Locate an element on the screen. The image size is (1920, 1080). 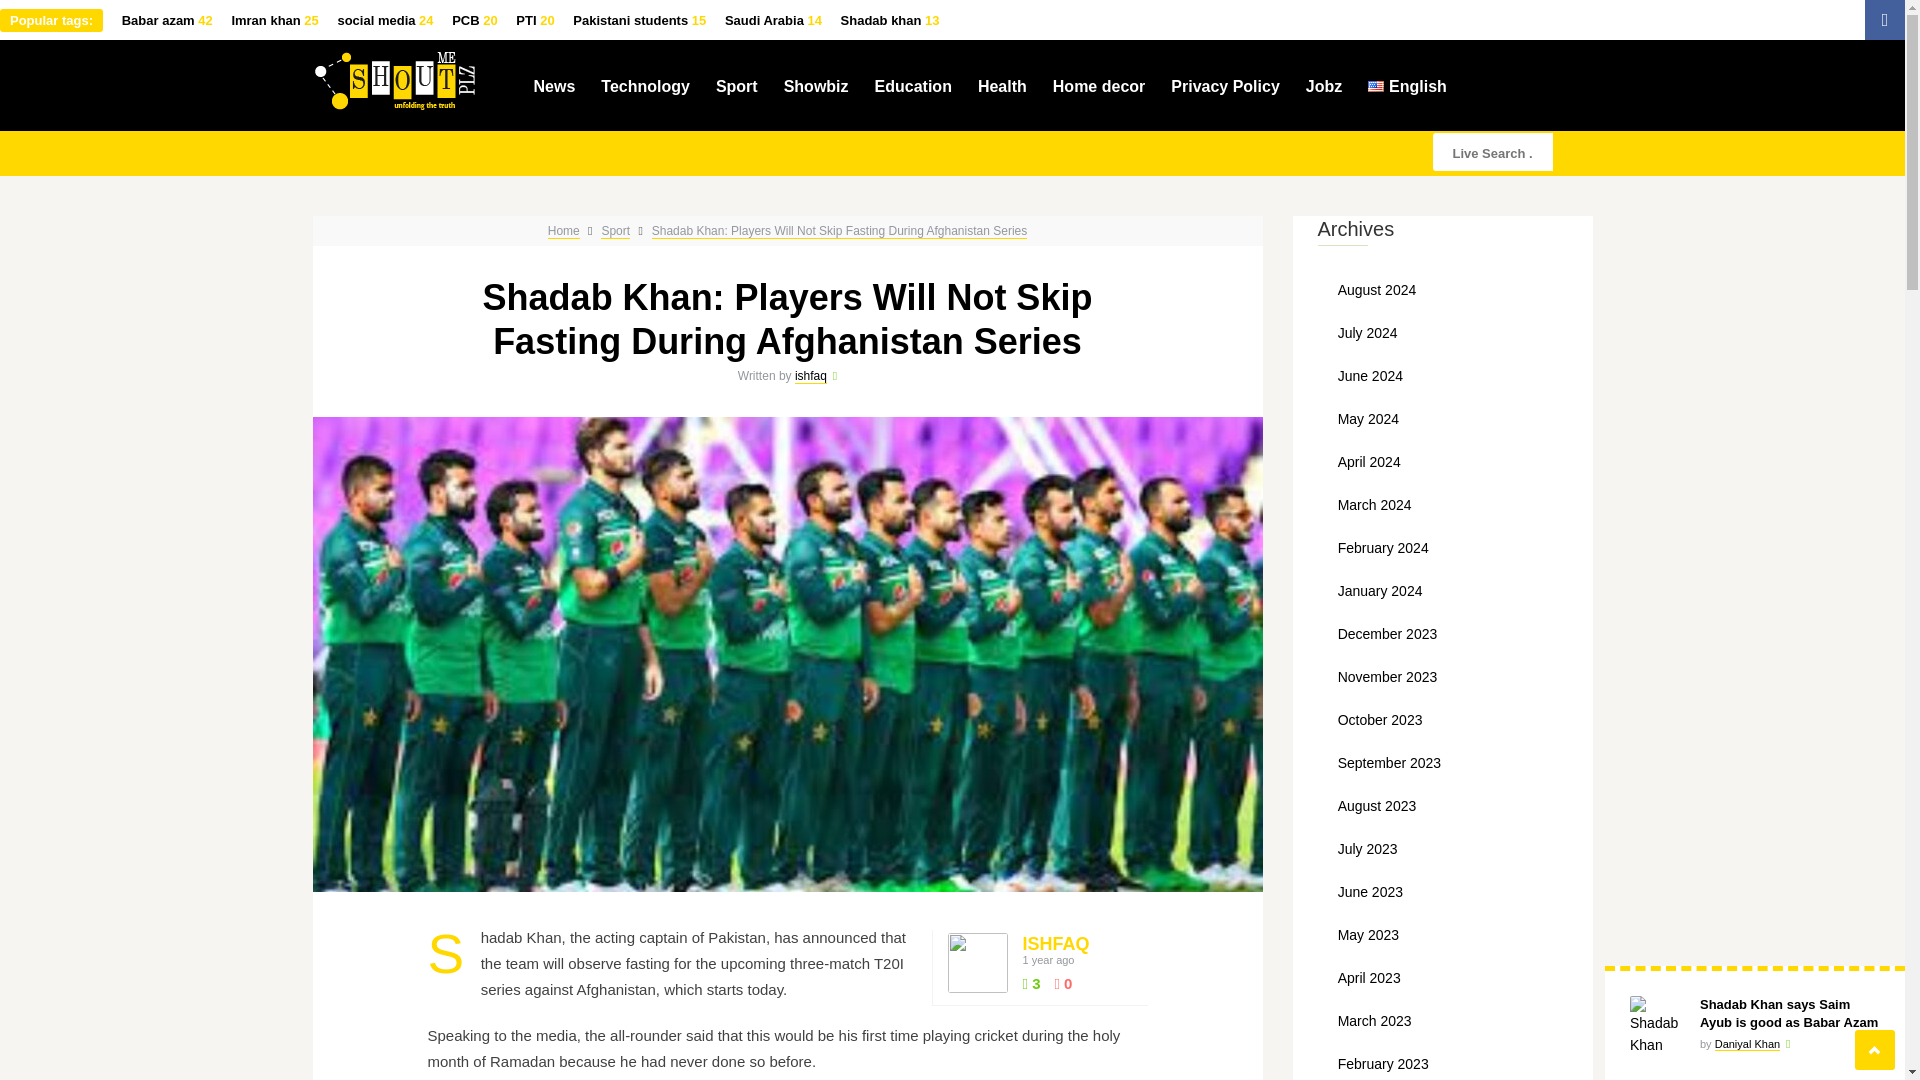
View all posts in Sport is located at coordinates (614, 230).